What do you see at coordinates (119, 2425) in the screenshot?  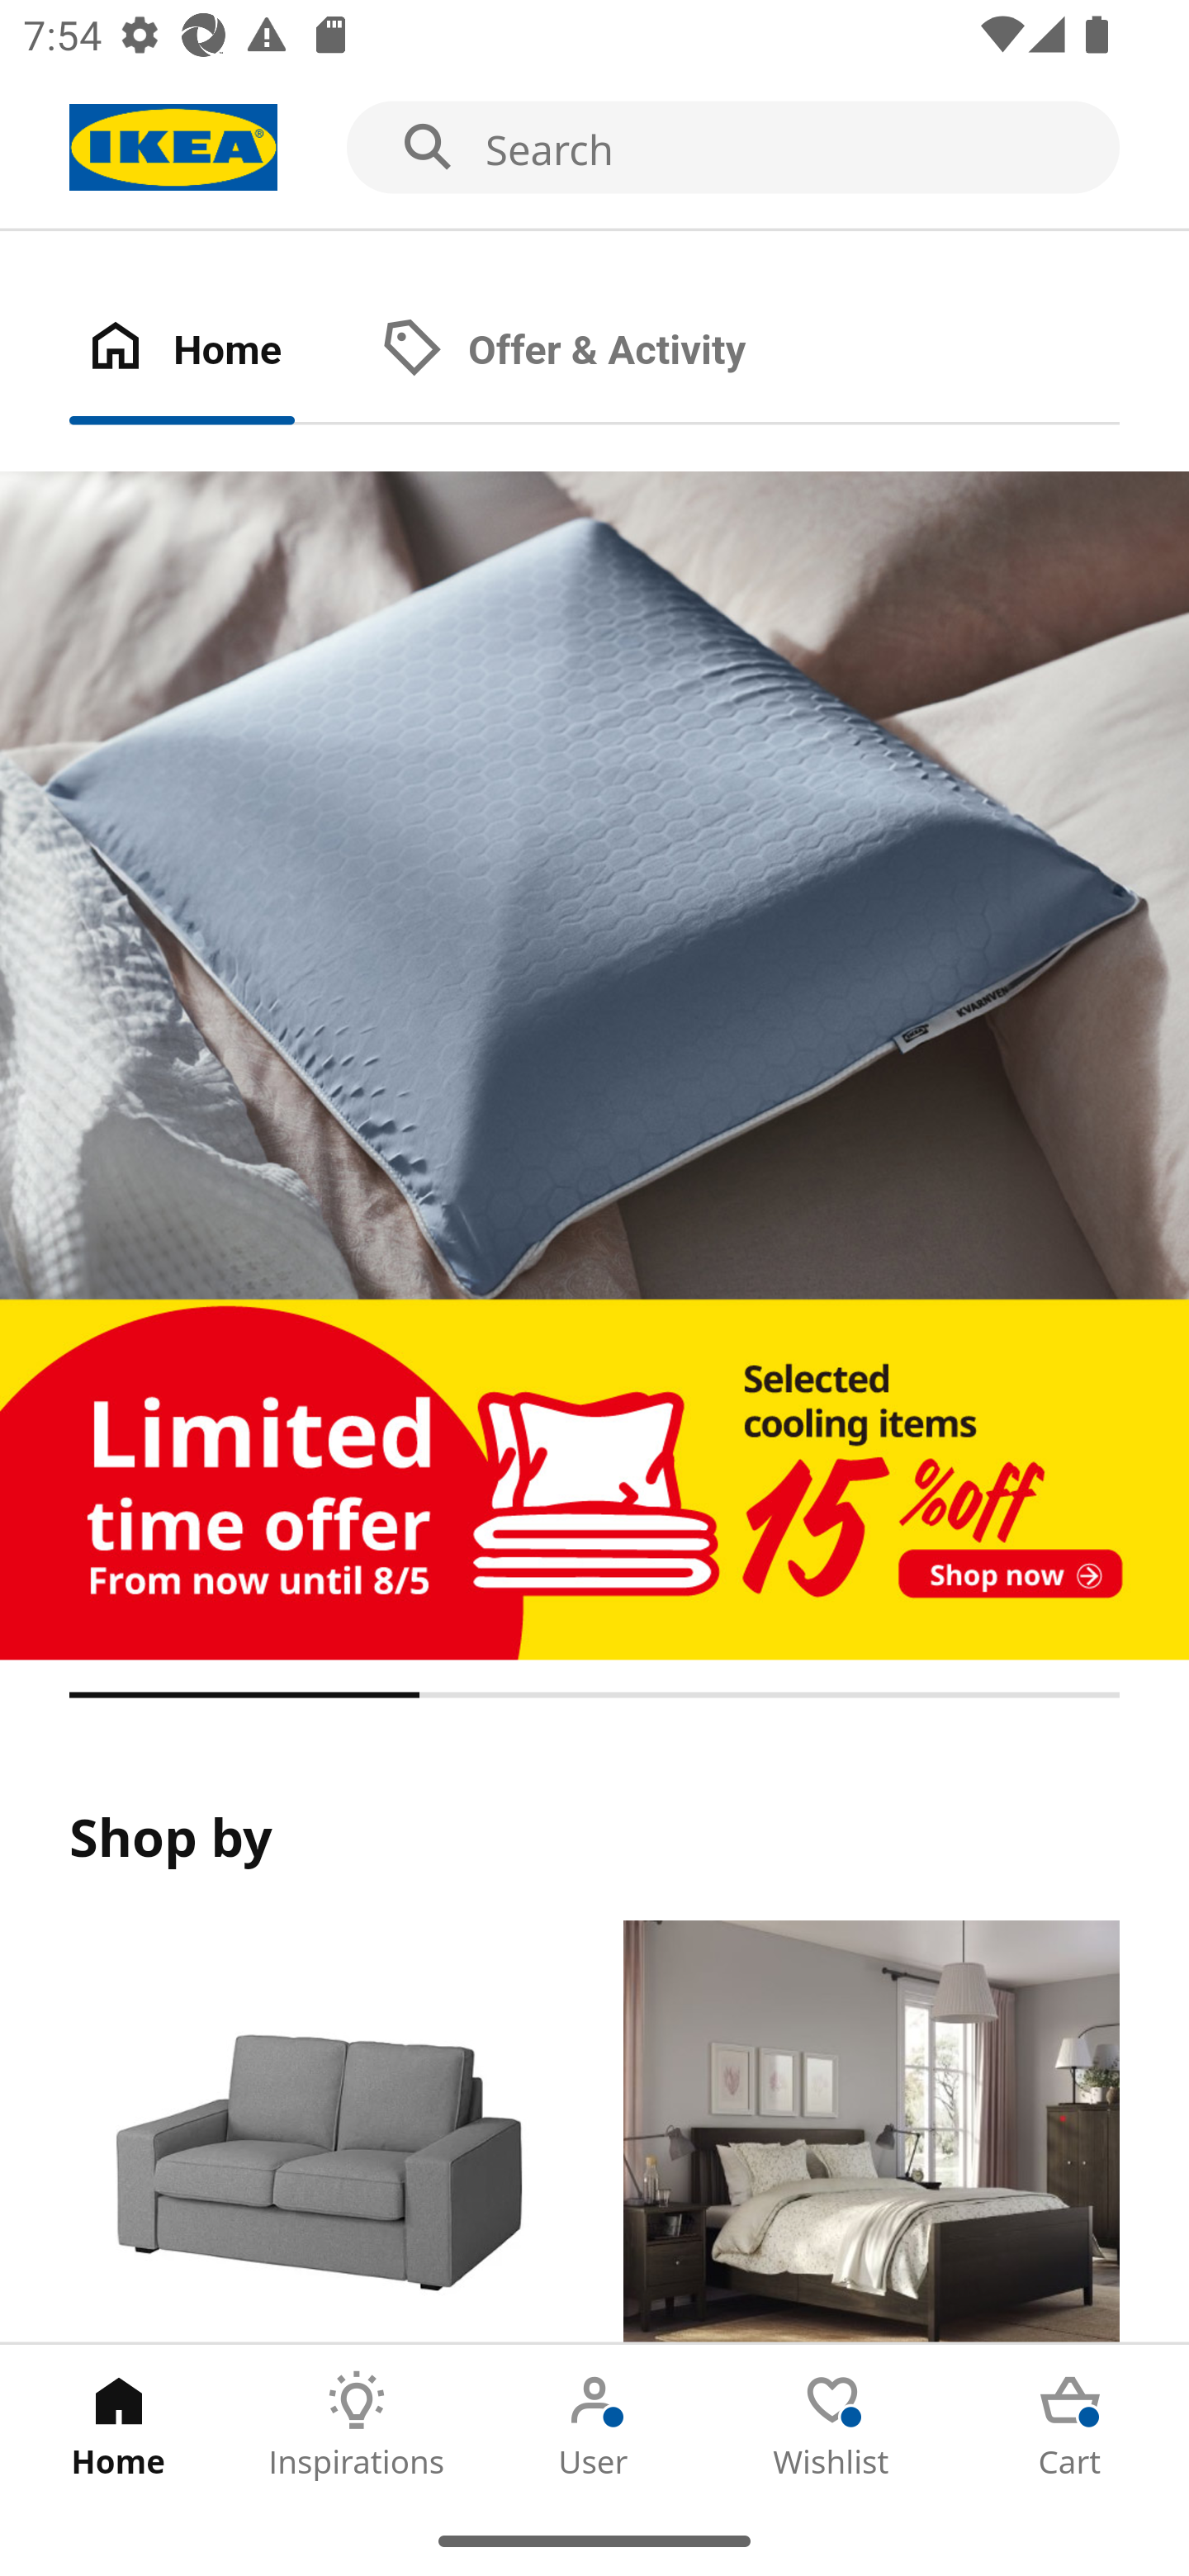 I see `Home
Tab 1 of 5` at bounding box center [119, 2425].